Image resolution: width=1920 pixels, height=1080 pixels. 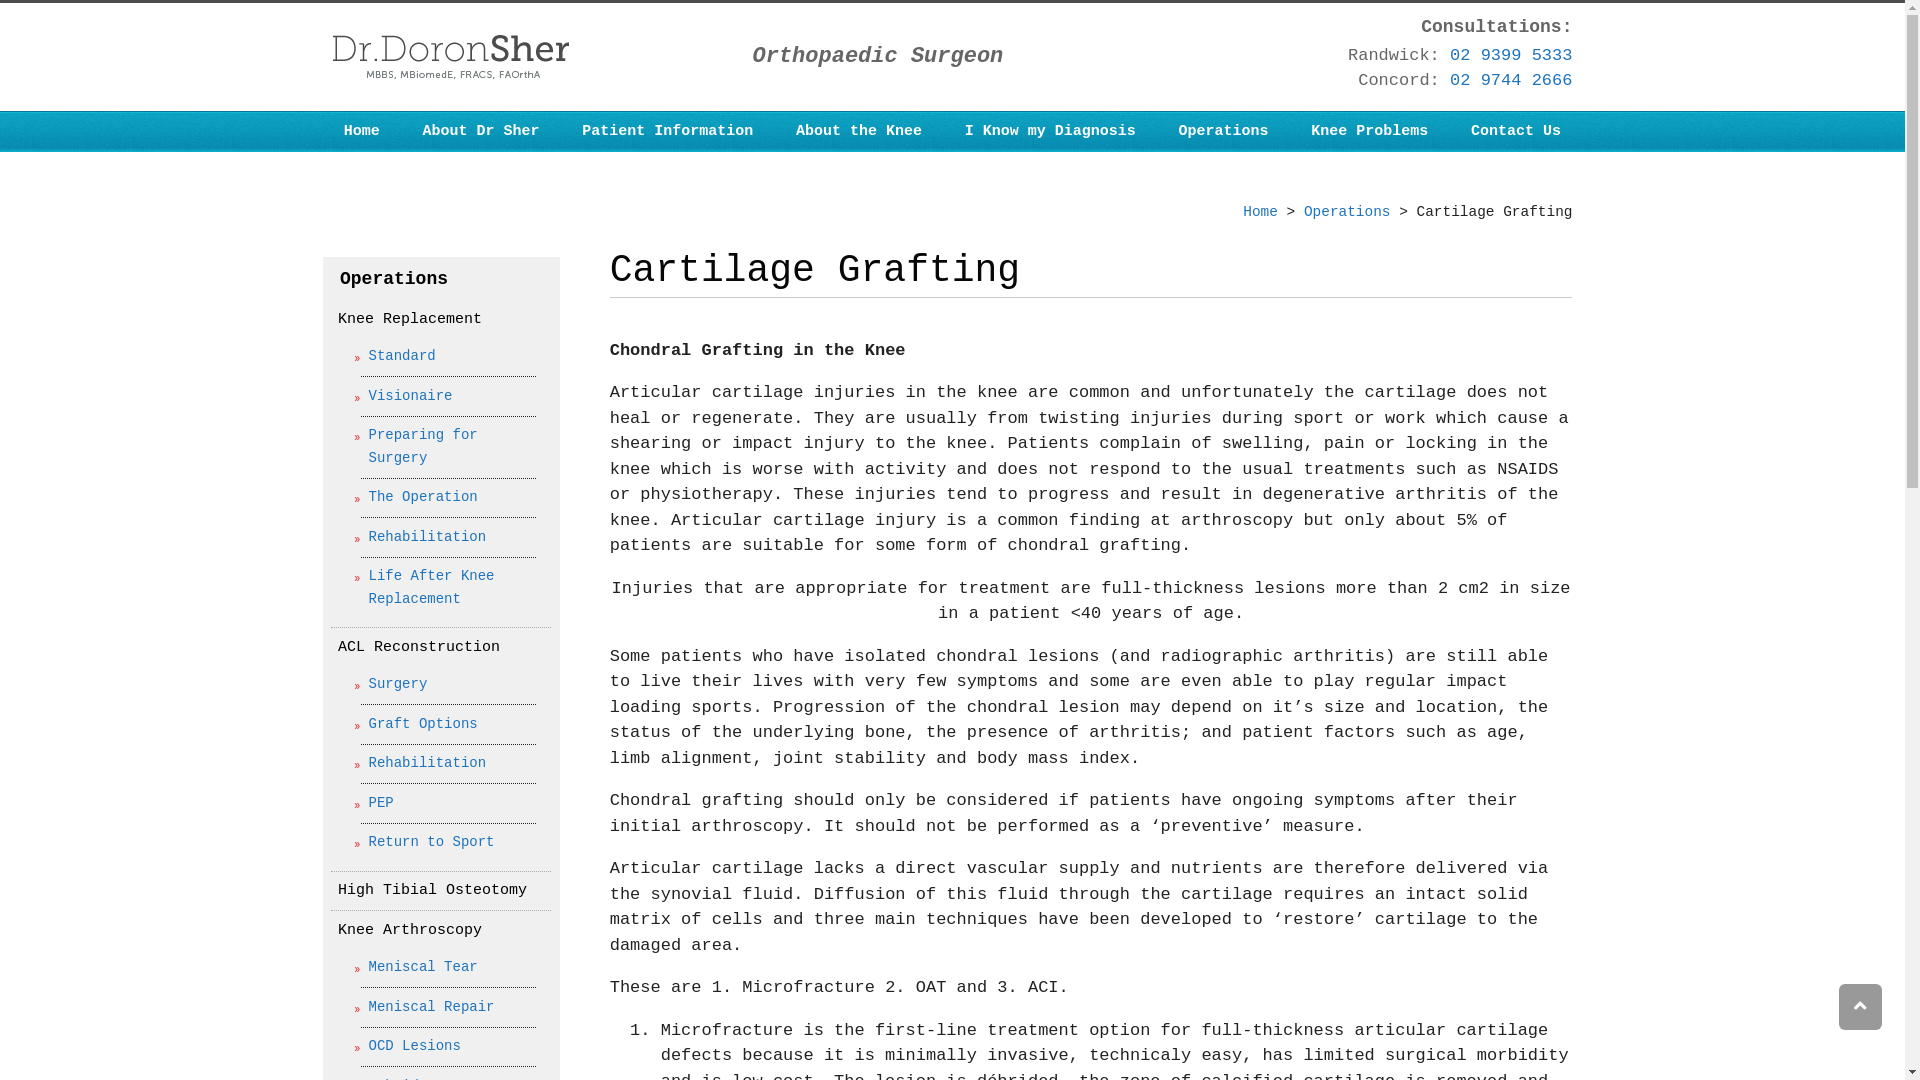 I want to click on Contact Us, so click(x=1516, y=132).